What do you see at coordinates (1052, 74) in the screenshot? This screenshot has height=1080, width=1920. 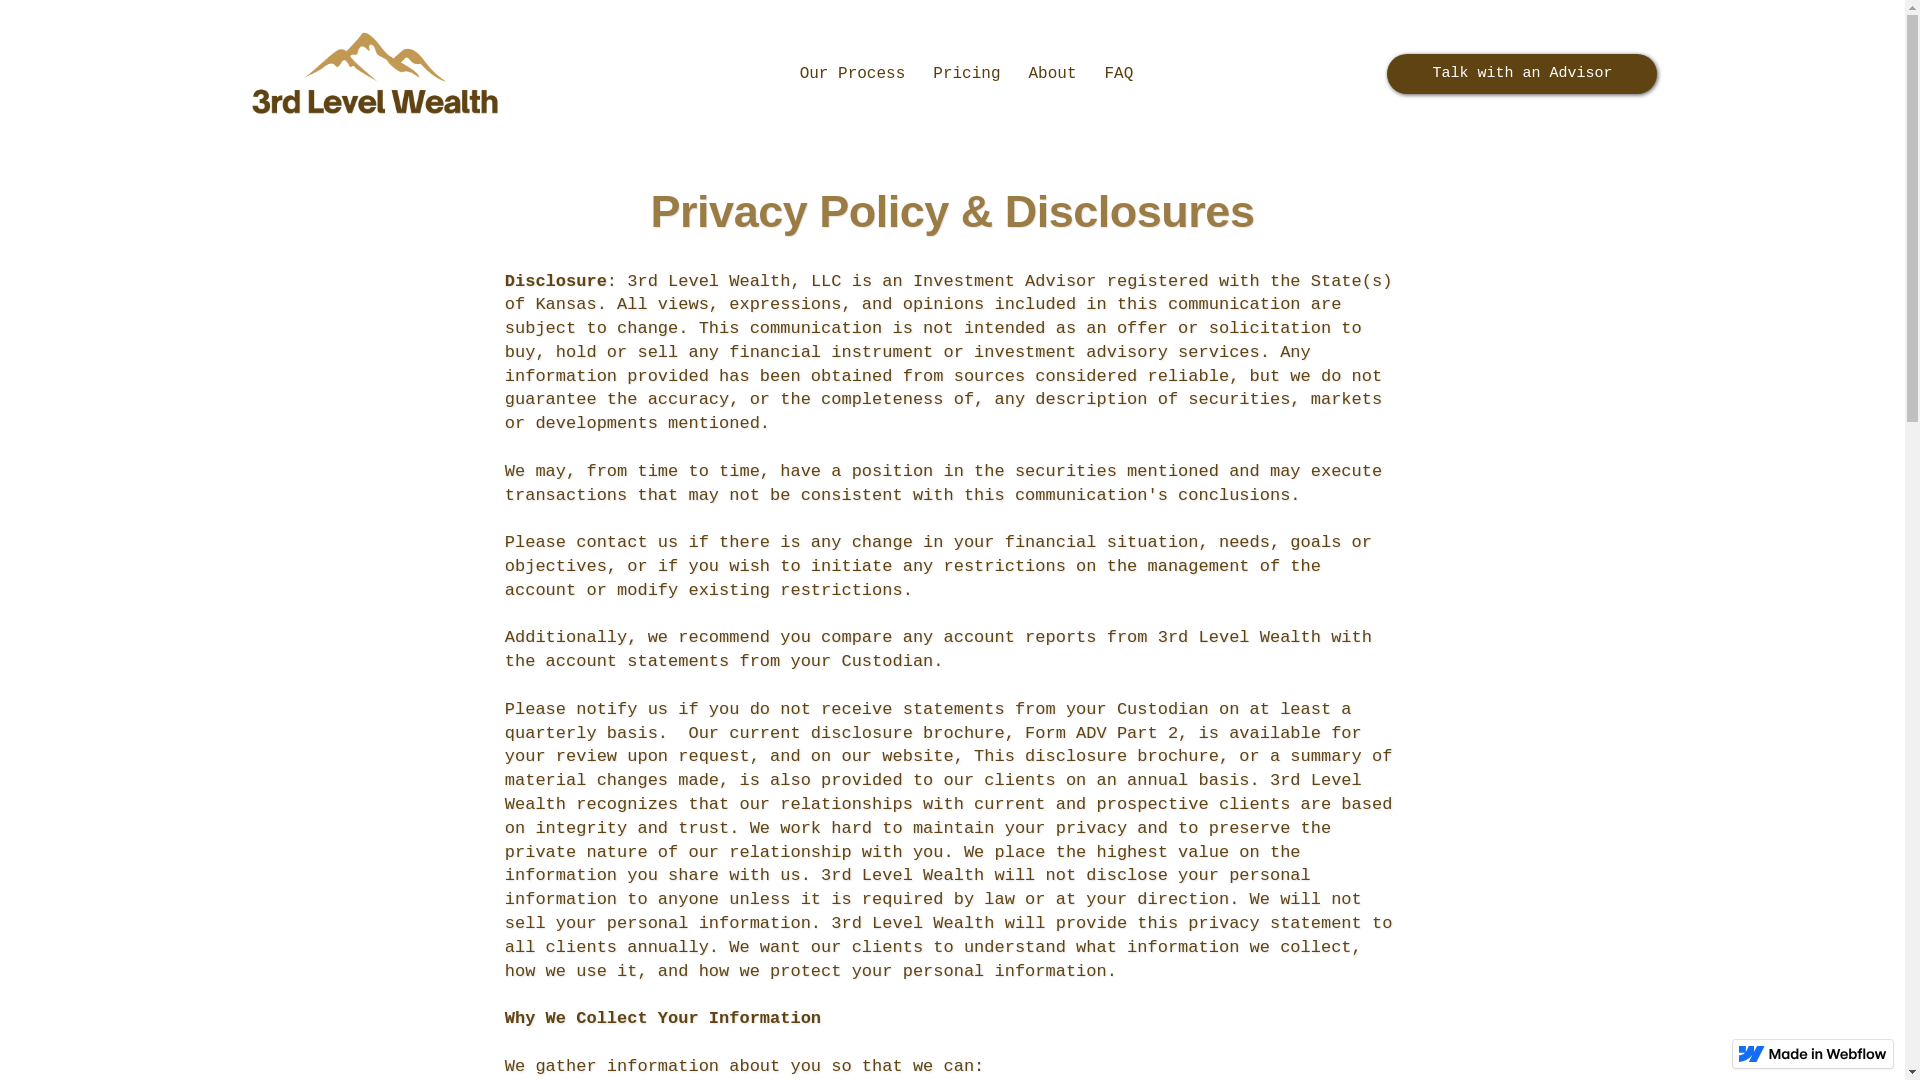 I see `About` at bounding box center [1052, 74].